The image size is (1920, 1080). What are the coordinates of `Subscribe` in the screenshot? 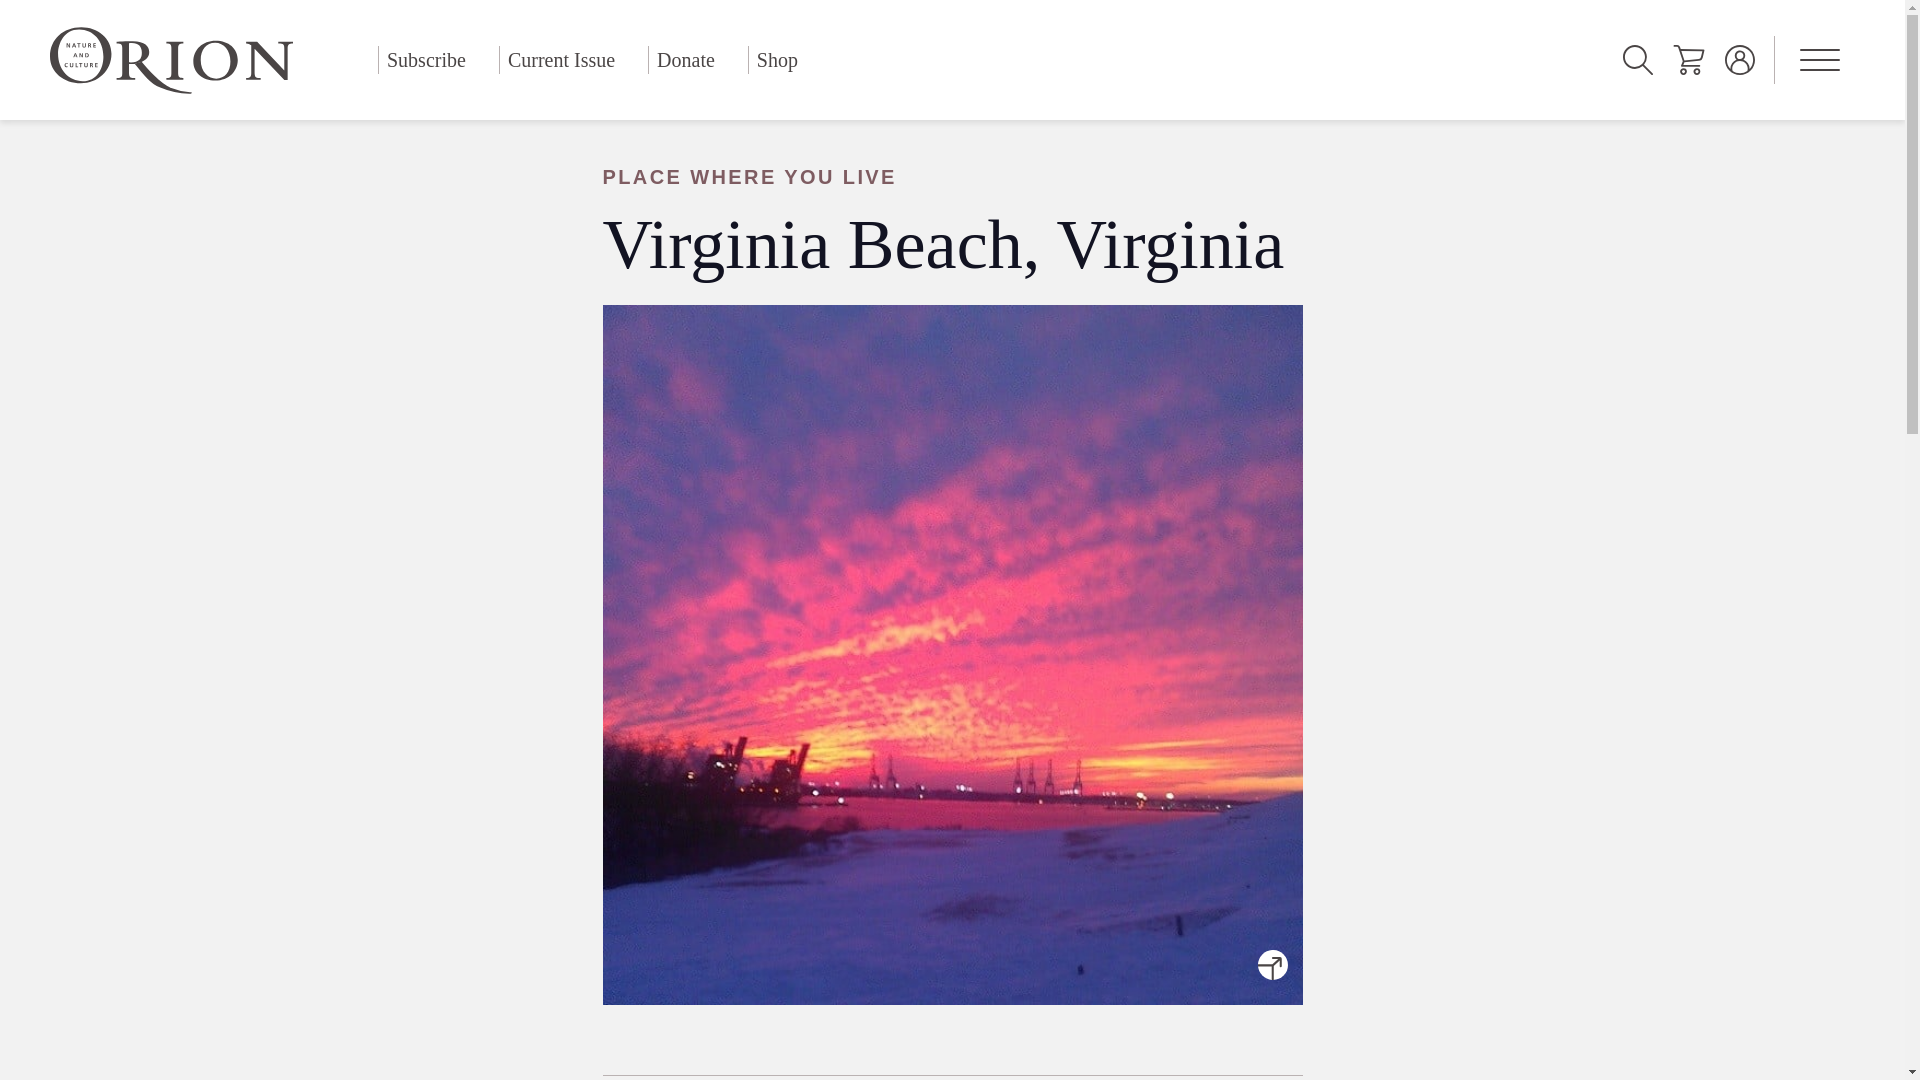 It's located at (426, 60).